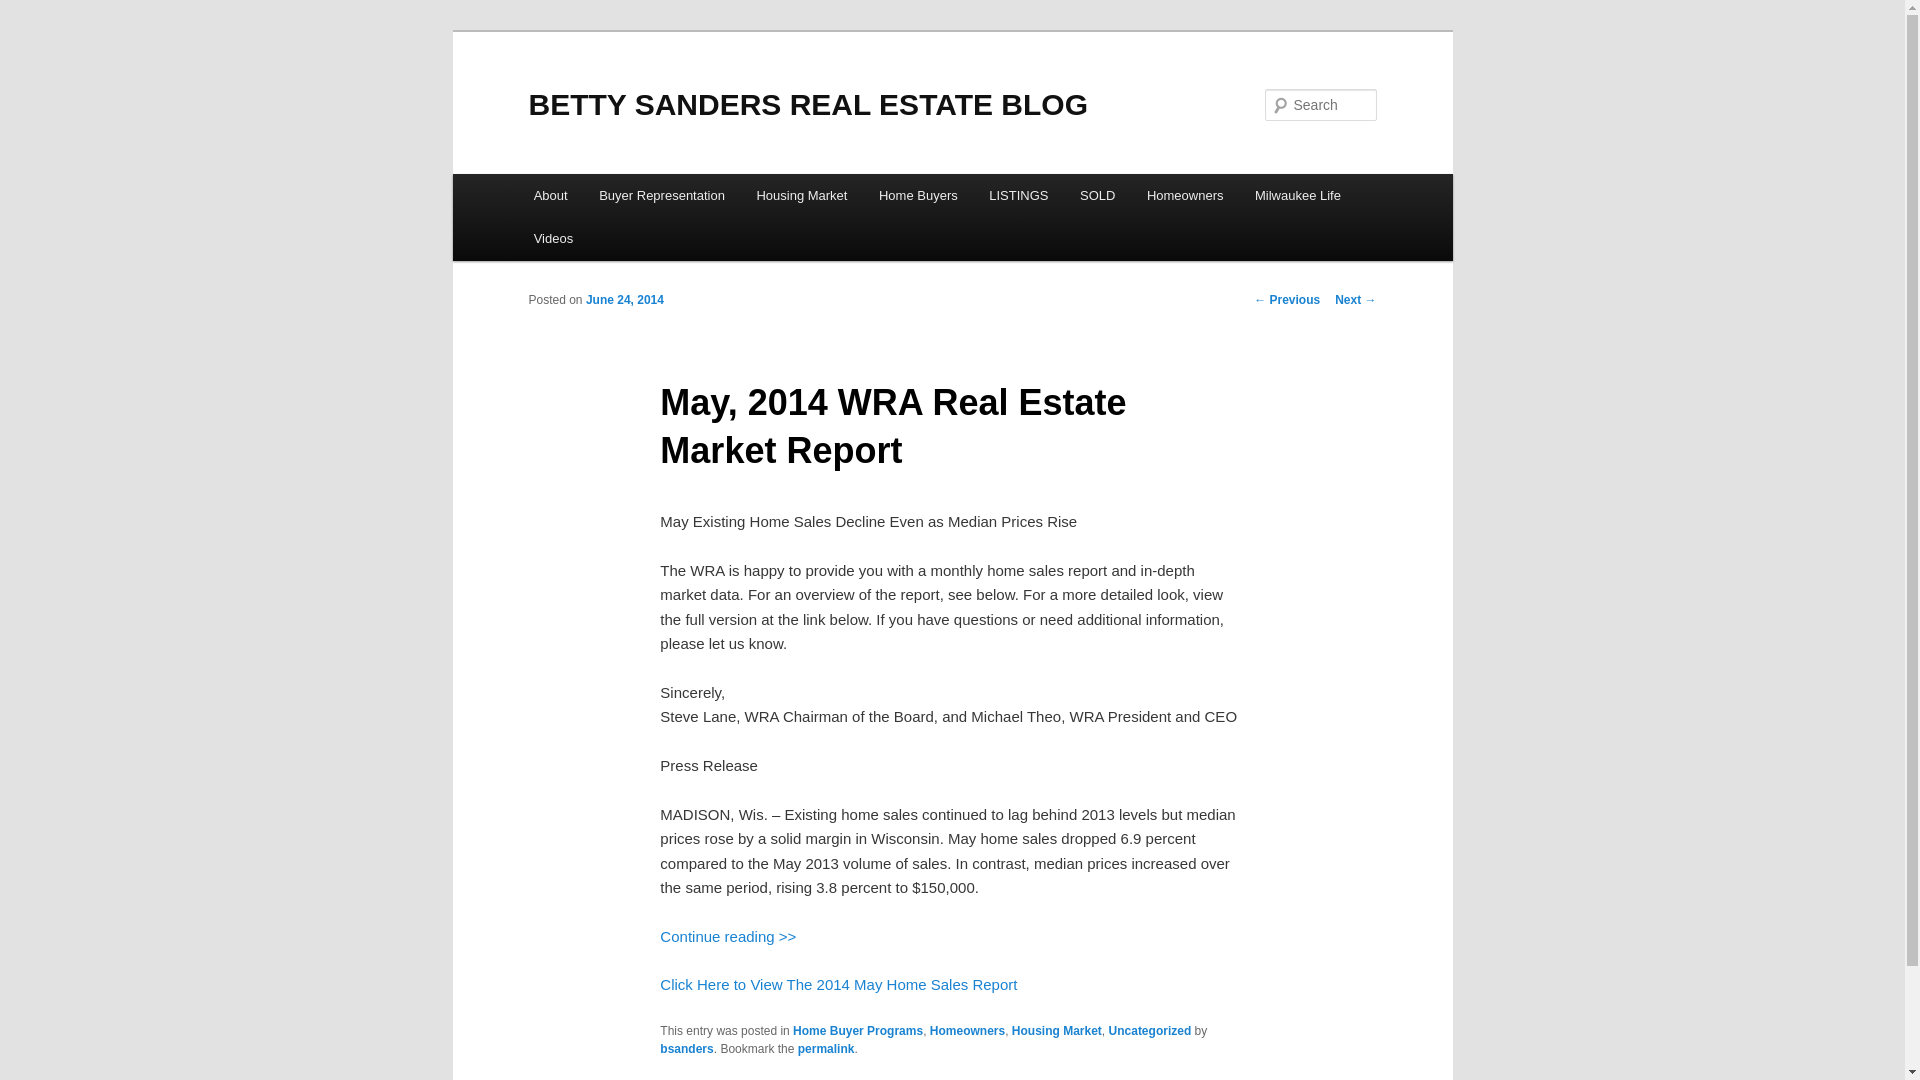  I want to click on Home Buyer Programs, so click(858, 1030).